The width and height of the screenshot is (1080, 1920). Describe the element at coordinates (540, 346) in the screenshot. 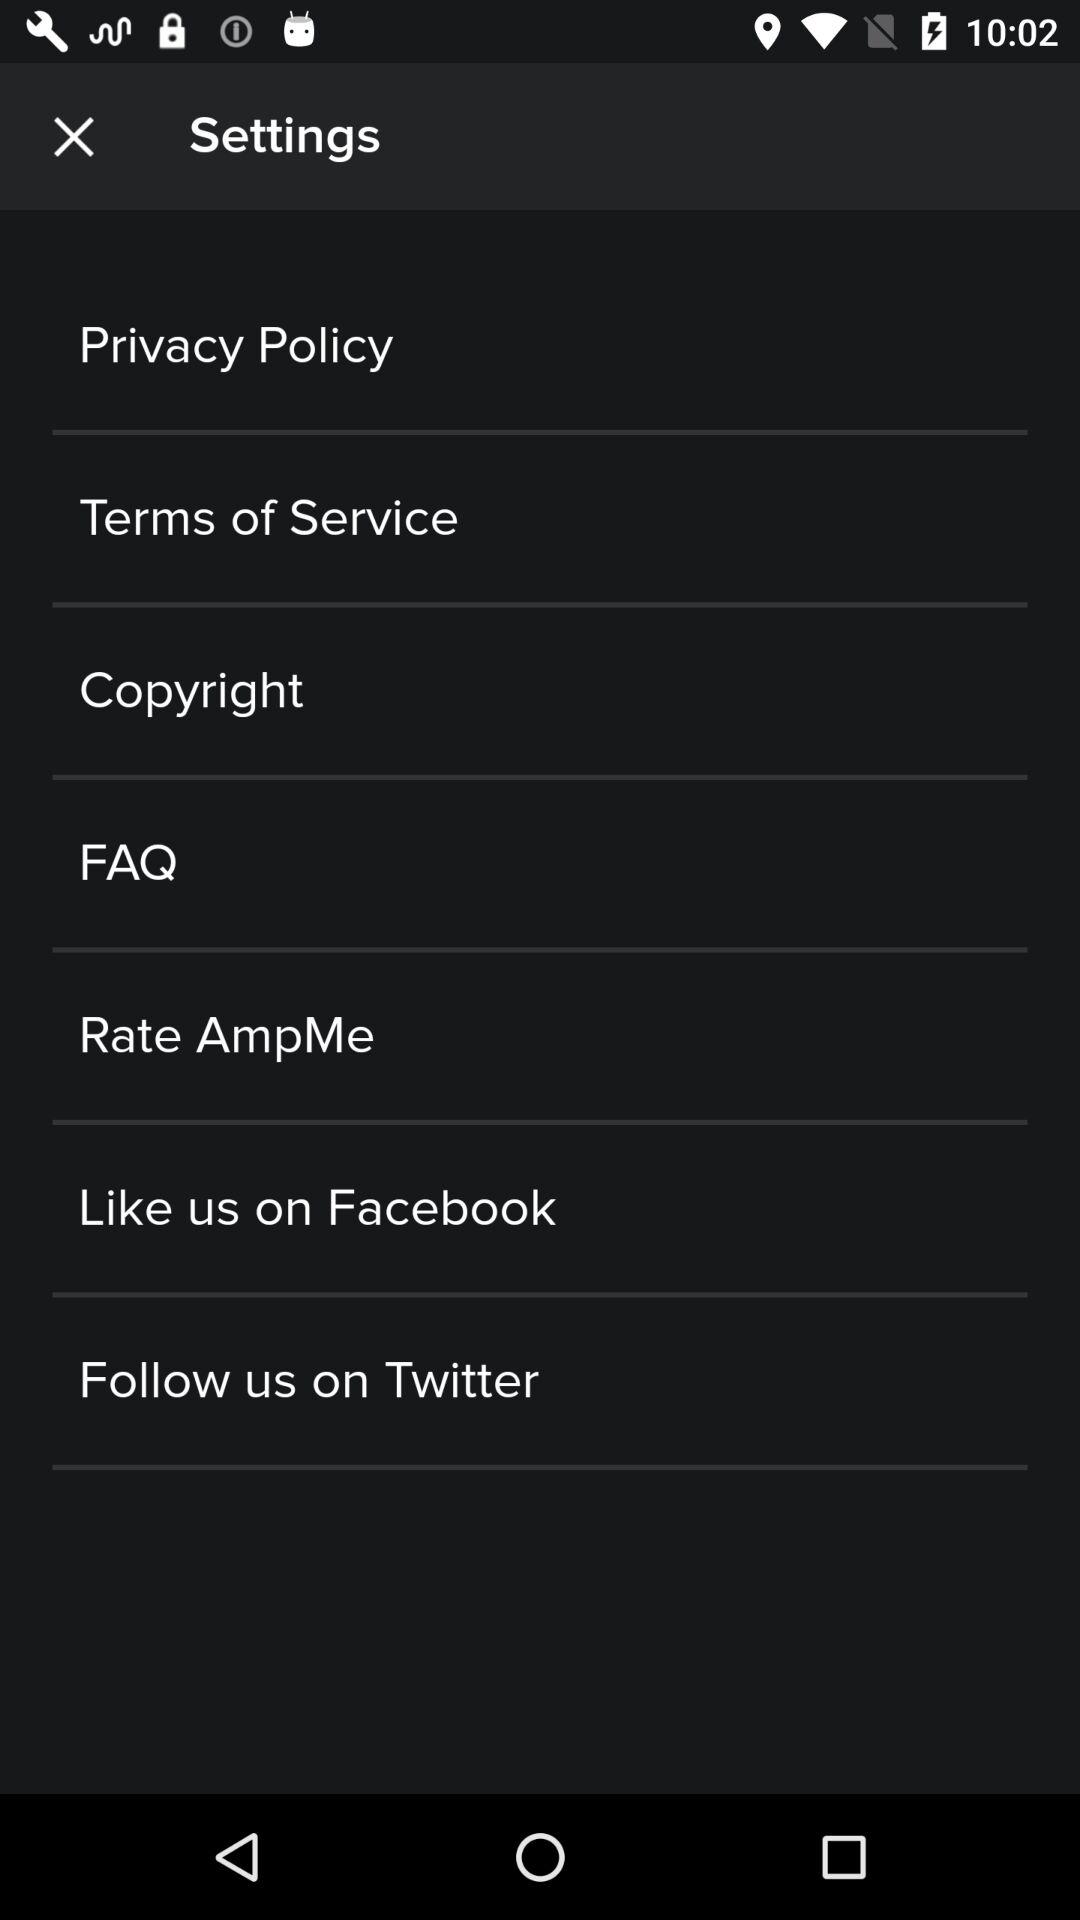

I see `swipe to privacy policy icon` at that location.